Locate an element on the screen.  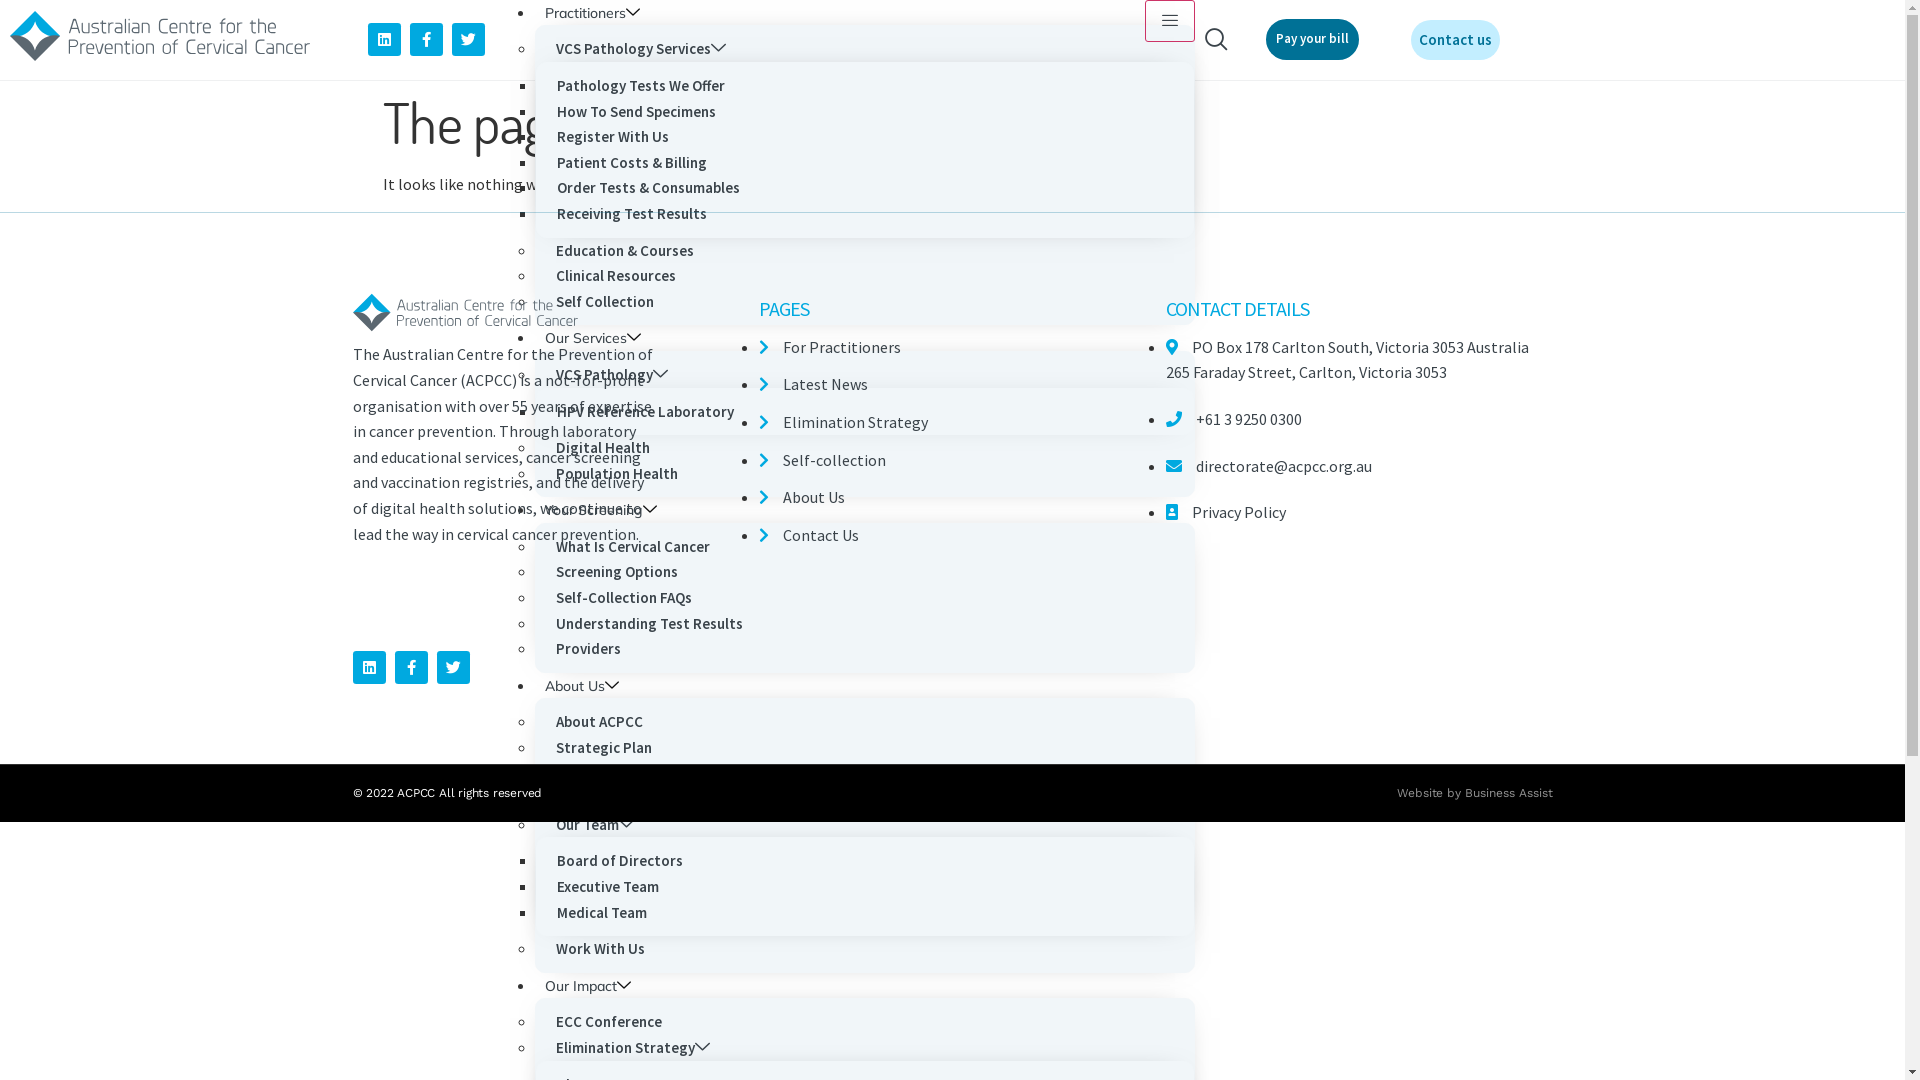
Receiving Test Results is located at coordinates (632, 214).